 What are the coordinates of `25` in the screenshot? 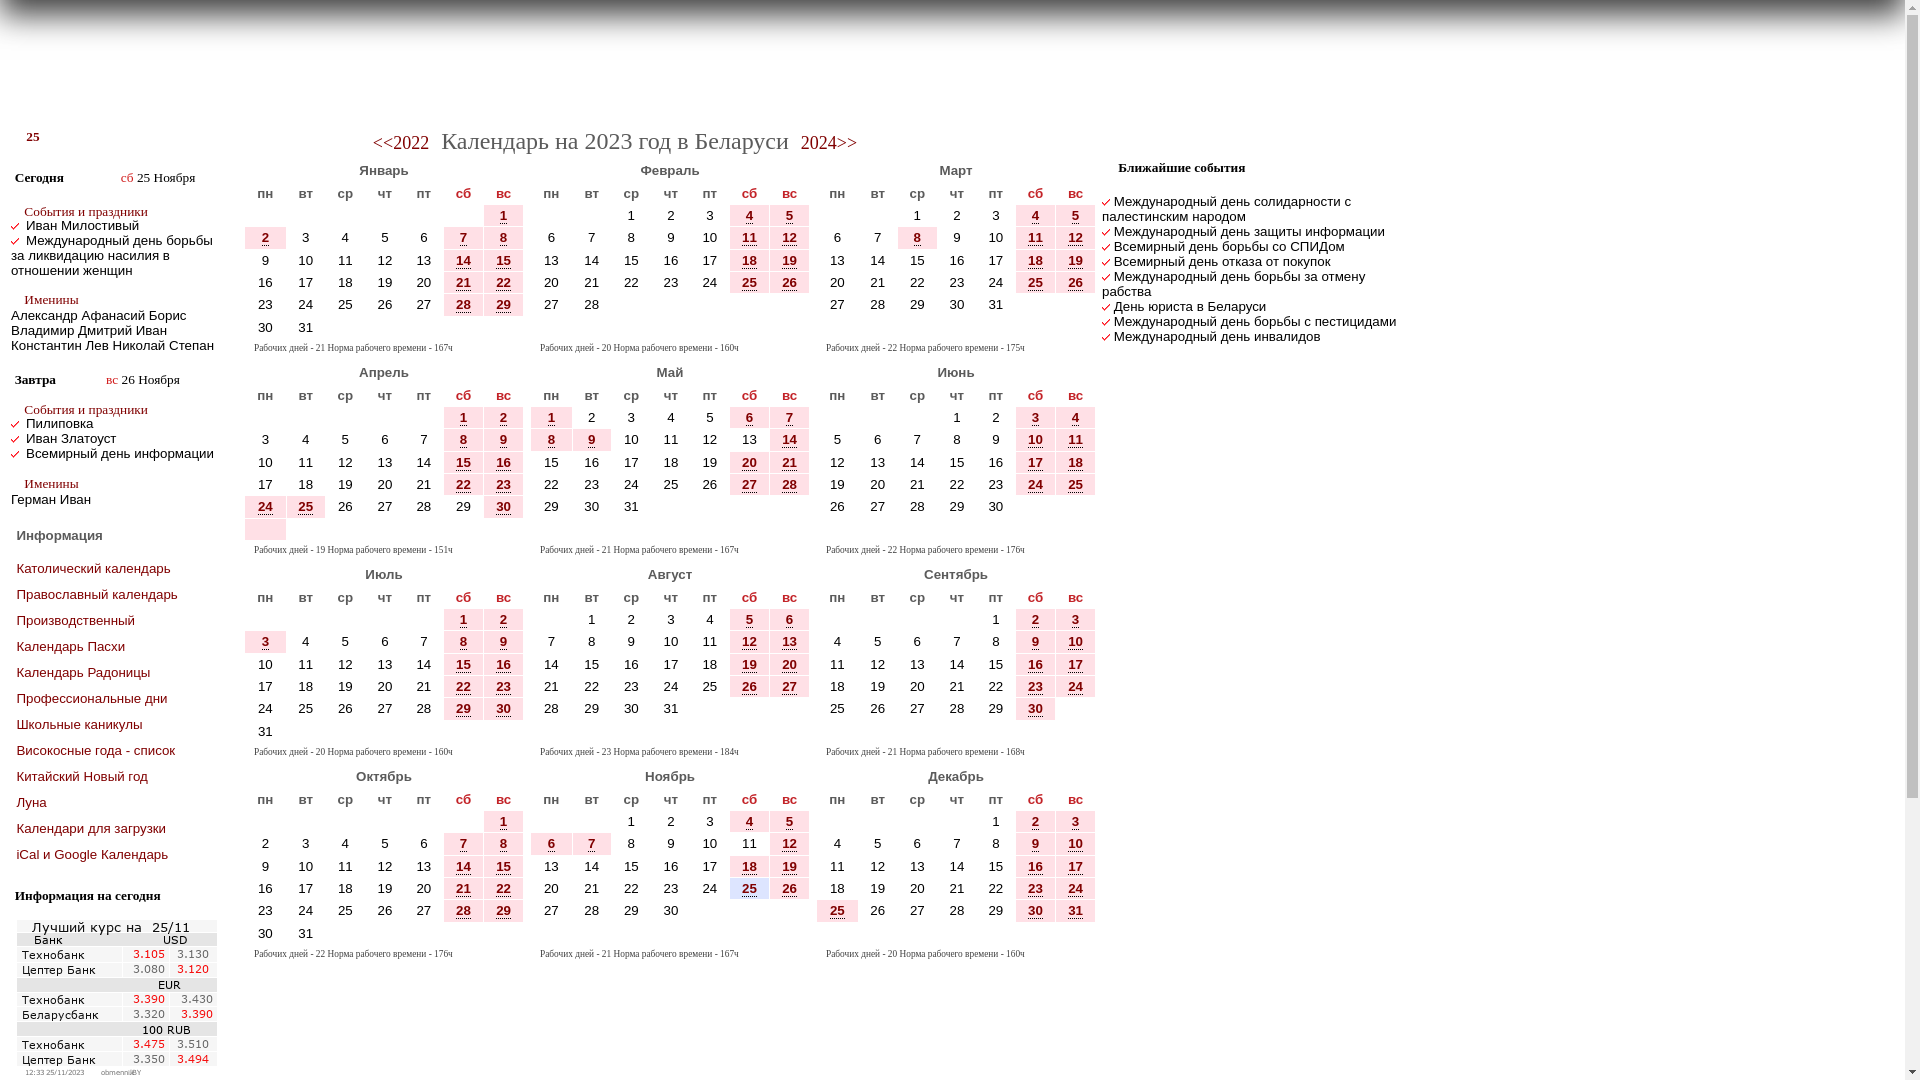 It's located at (1076, 485).